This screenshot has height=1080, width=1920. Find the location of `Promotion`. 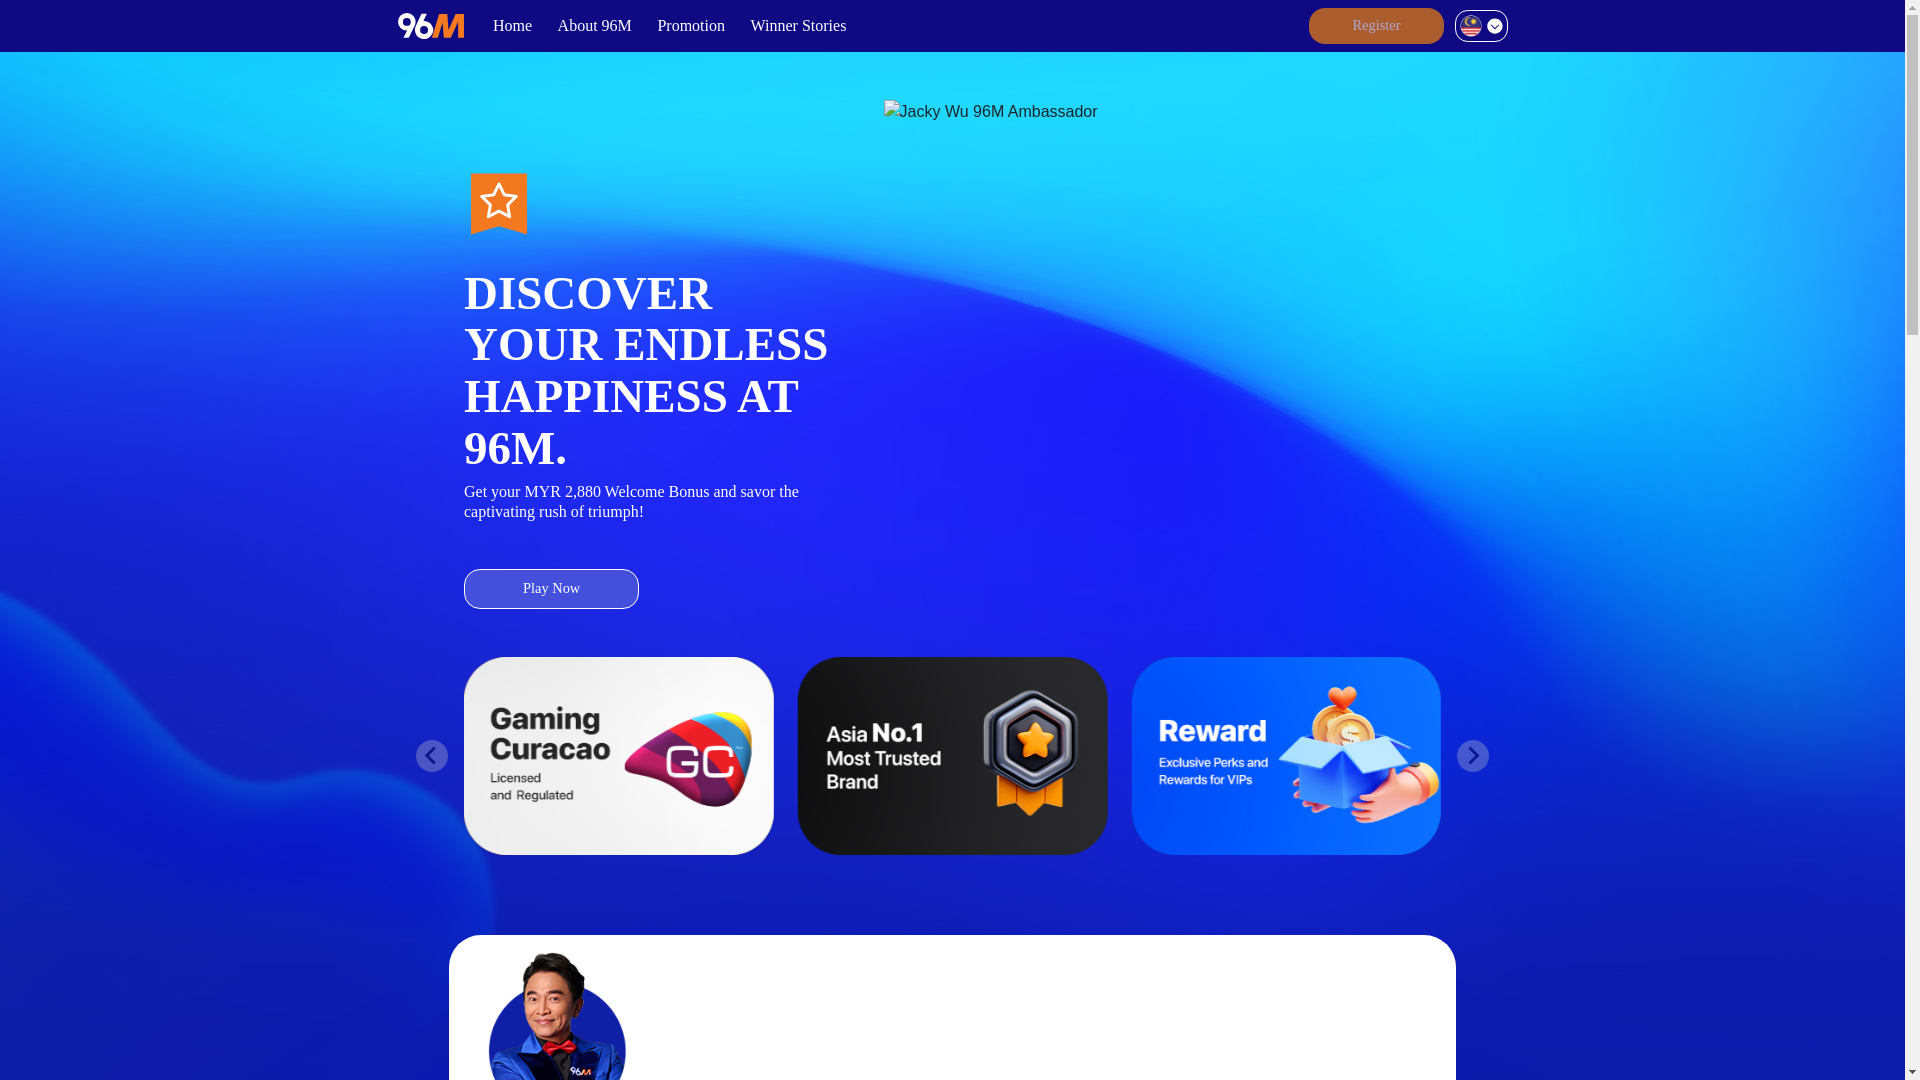

Promotion is located at coordinates (691, 26).